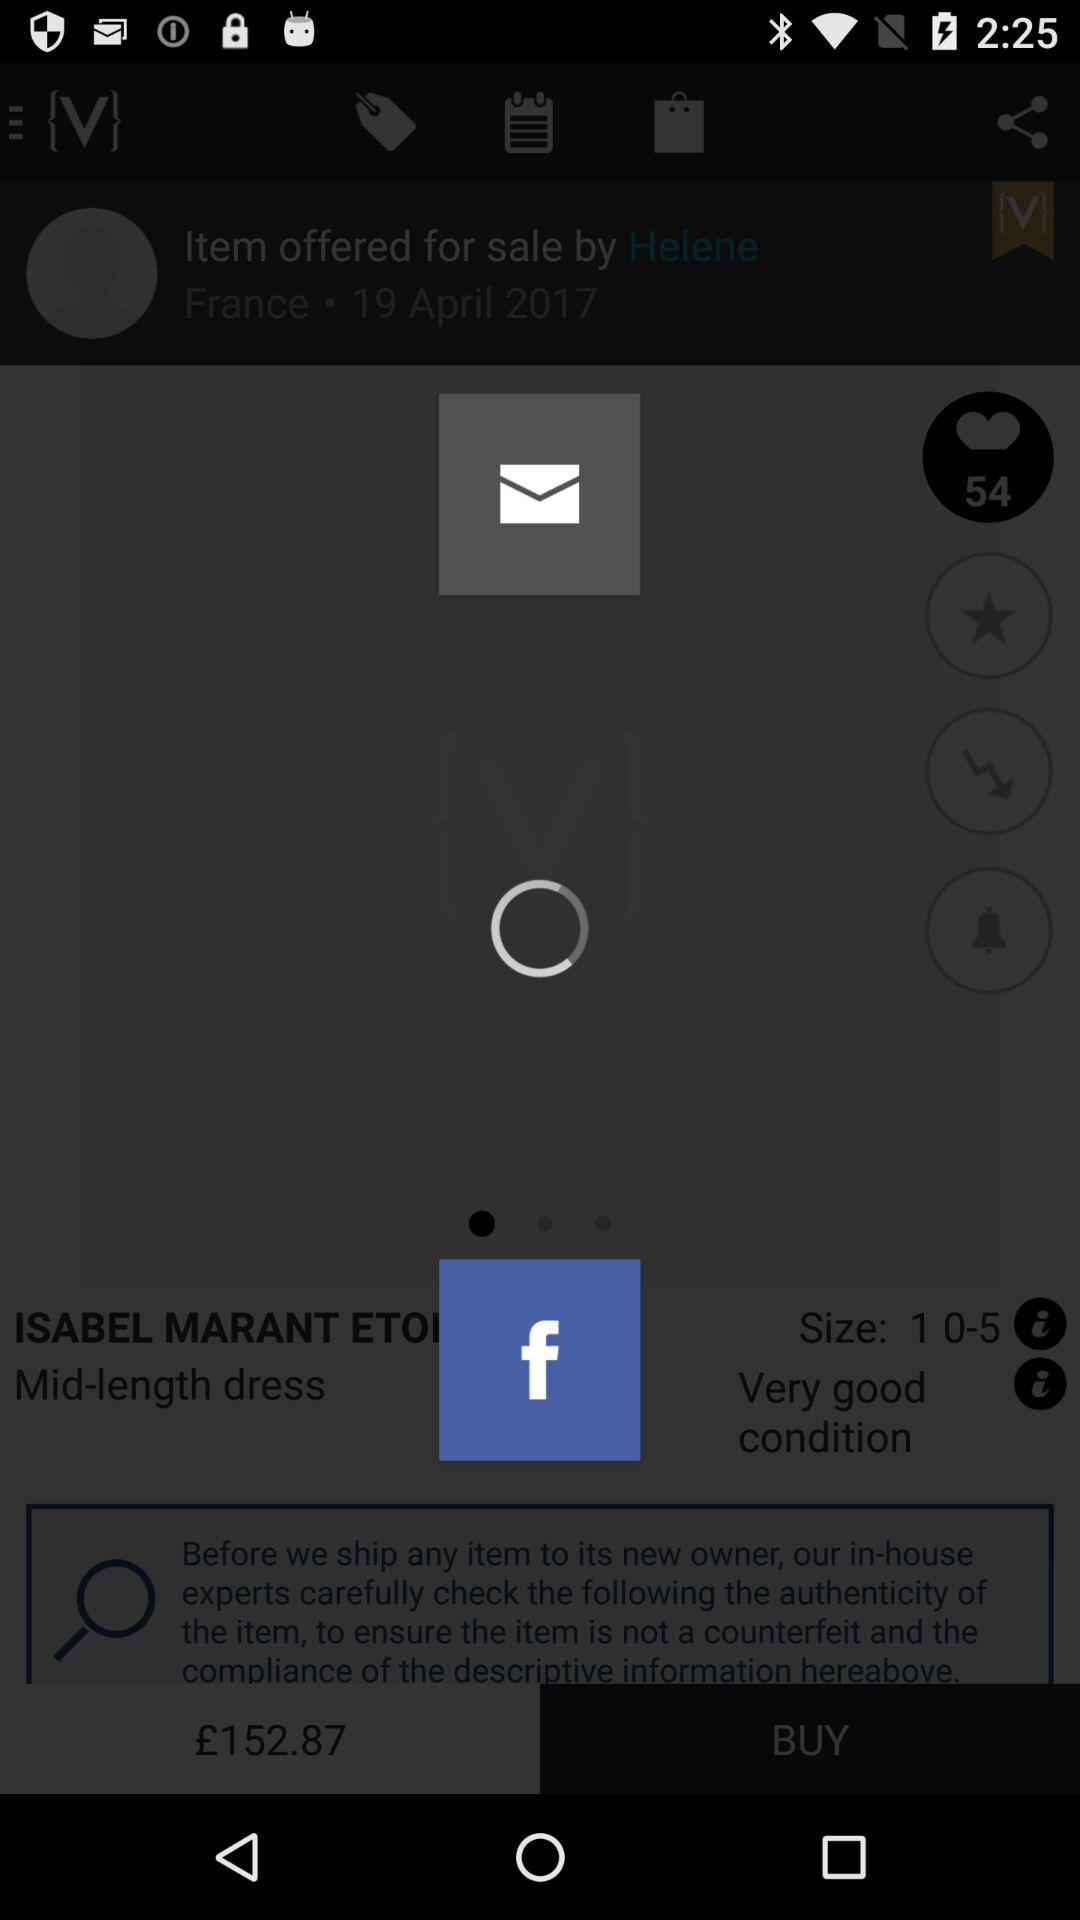  I want to click on tap the icon below the 54 icon, so click(988, 614).